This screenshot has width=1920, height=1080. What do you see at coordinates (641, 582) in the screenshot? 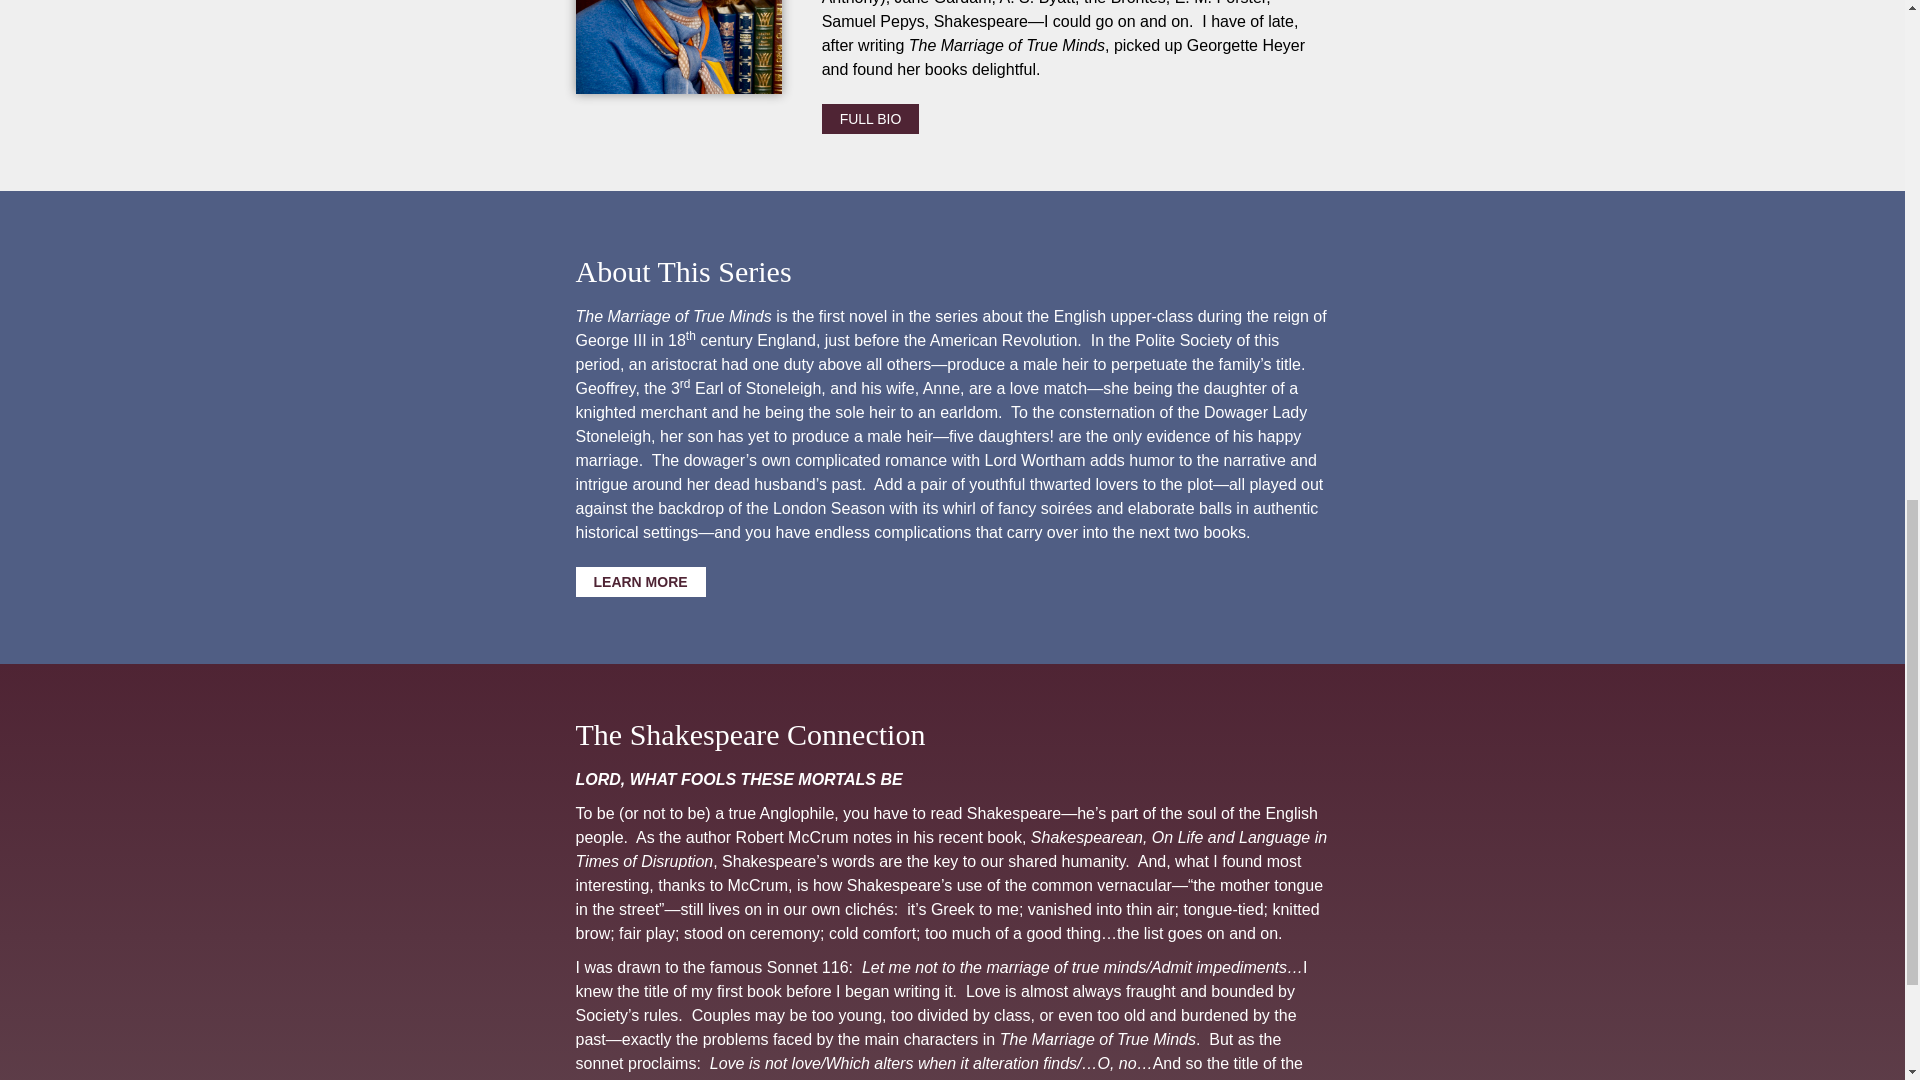
I see `LEARN MORE` at bounding box center [641, 582].